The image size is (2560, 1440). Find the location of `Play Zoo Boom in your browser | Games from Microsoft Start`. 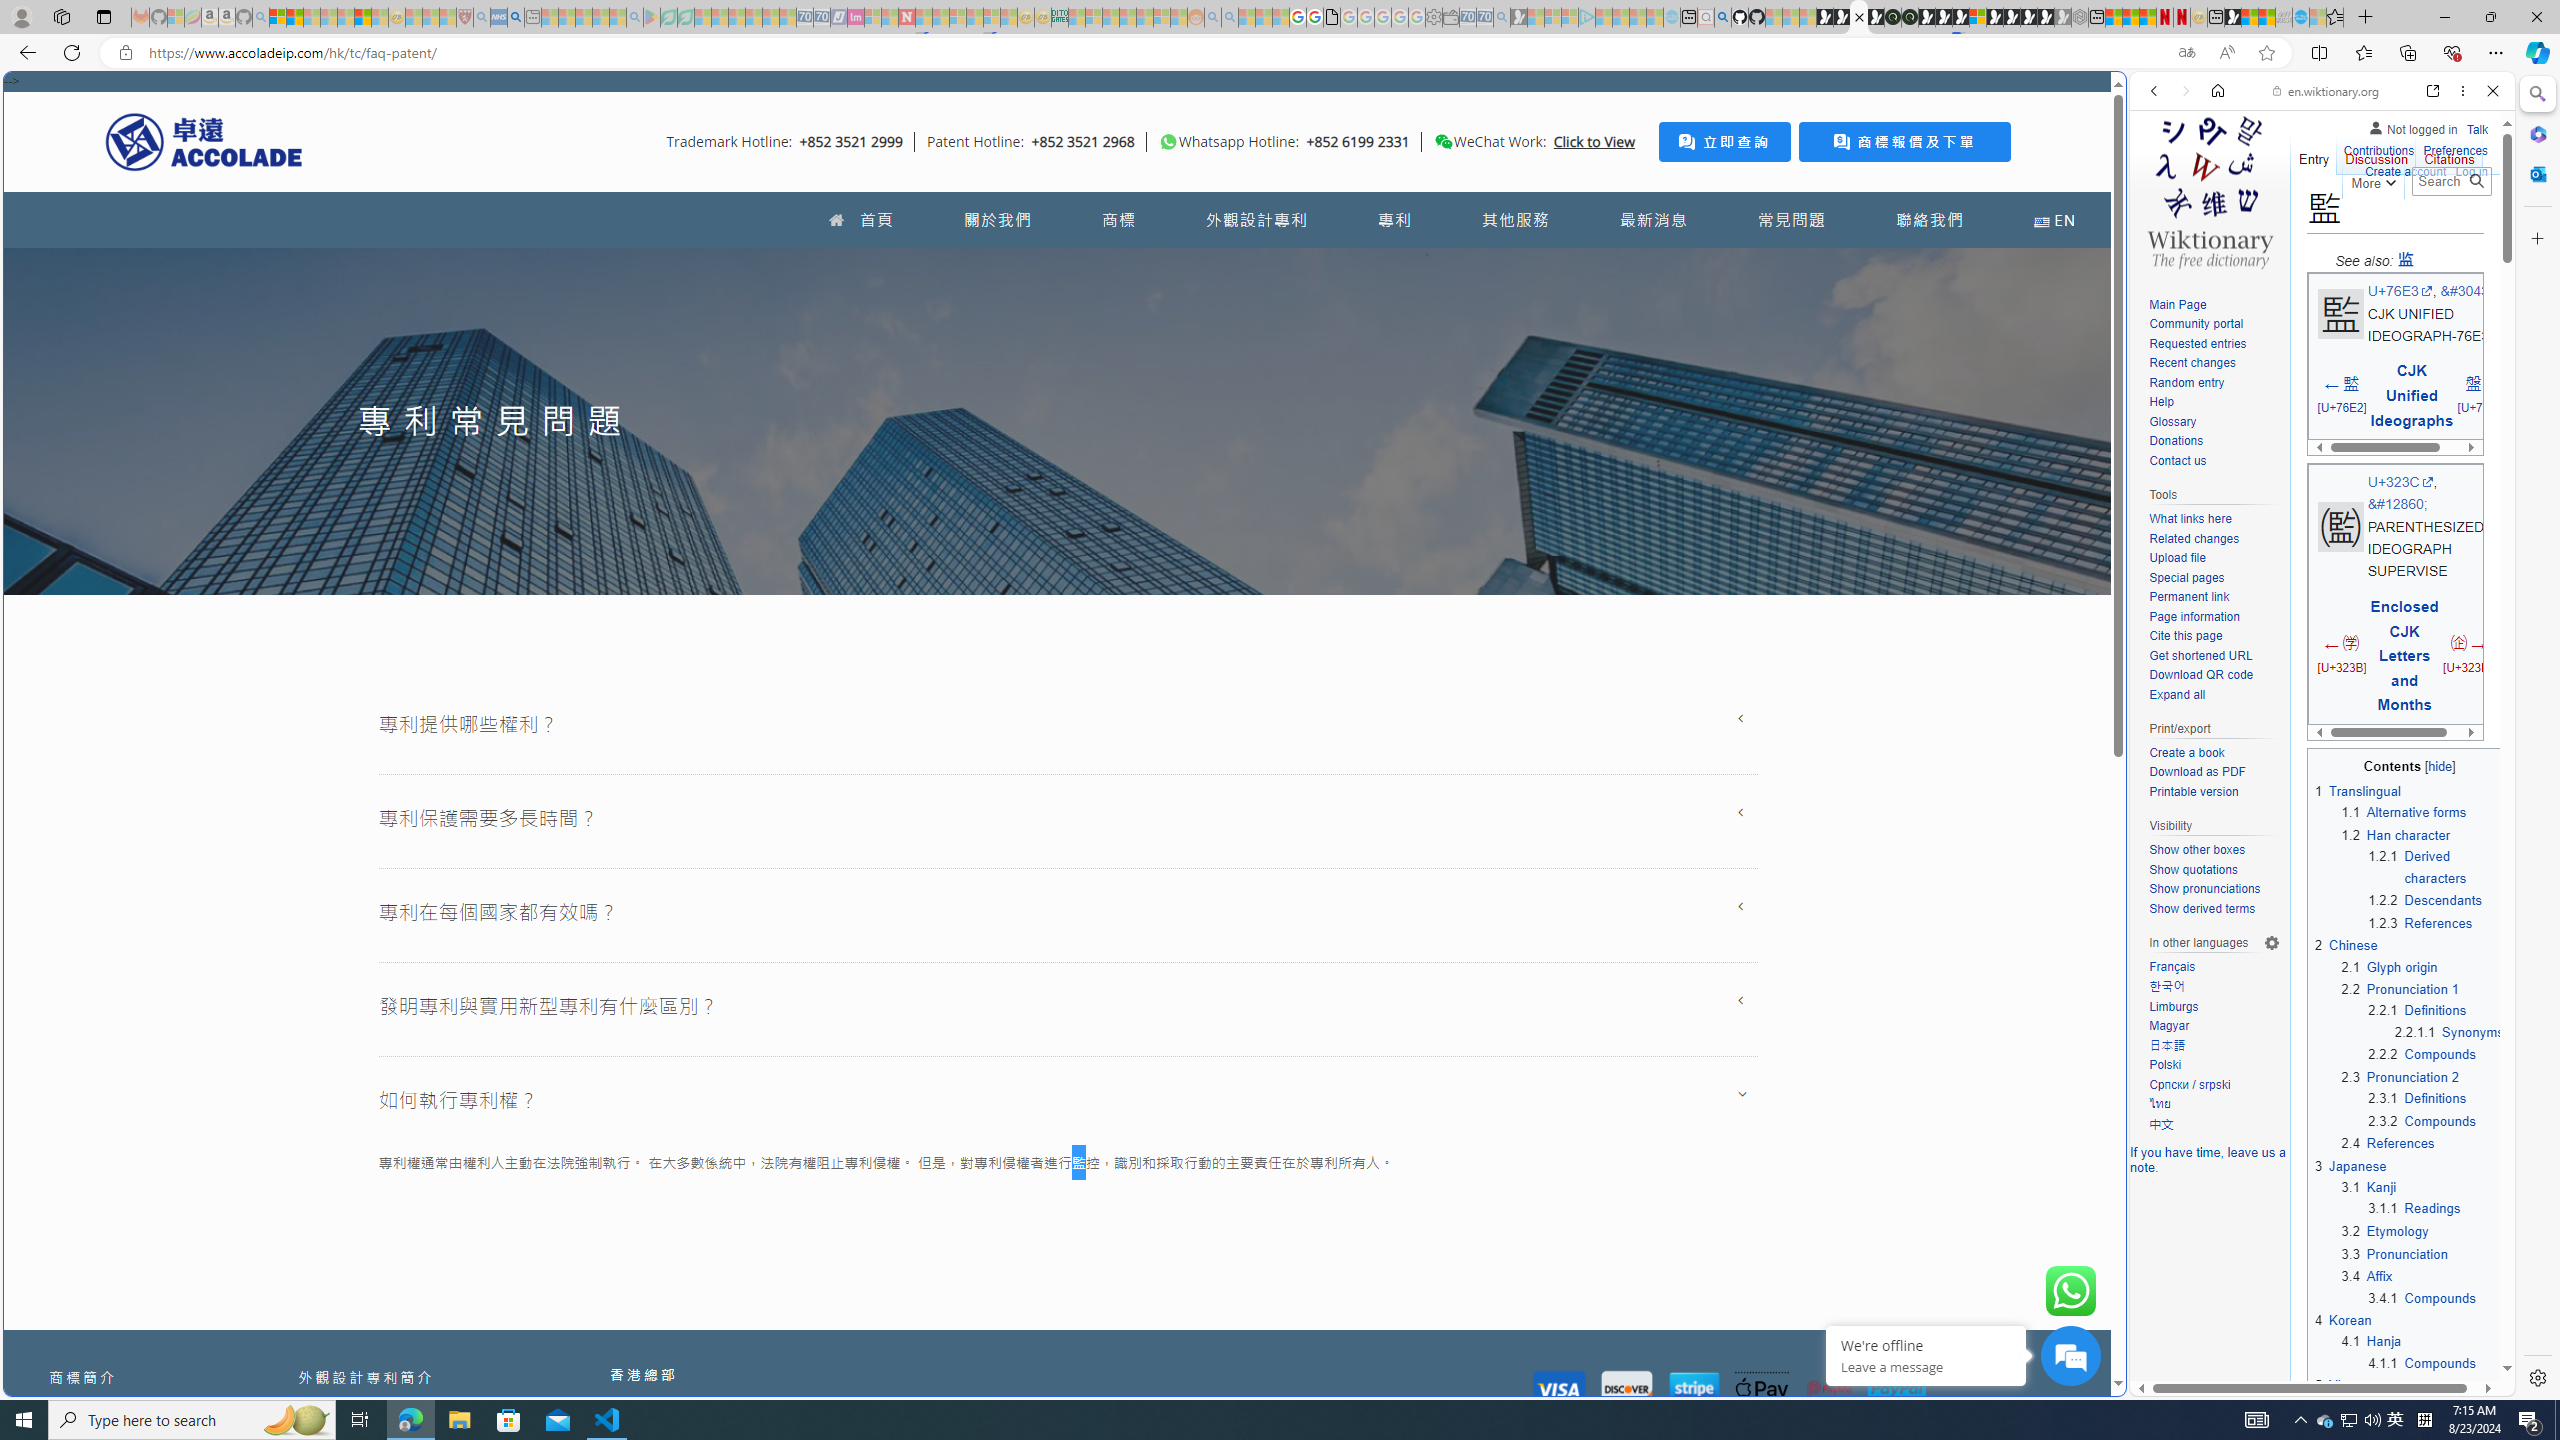

Play Zoo Boom in your browser | Games from Microsoft Start is located at coordinates (1842, 17).